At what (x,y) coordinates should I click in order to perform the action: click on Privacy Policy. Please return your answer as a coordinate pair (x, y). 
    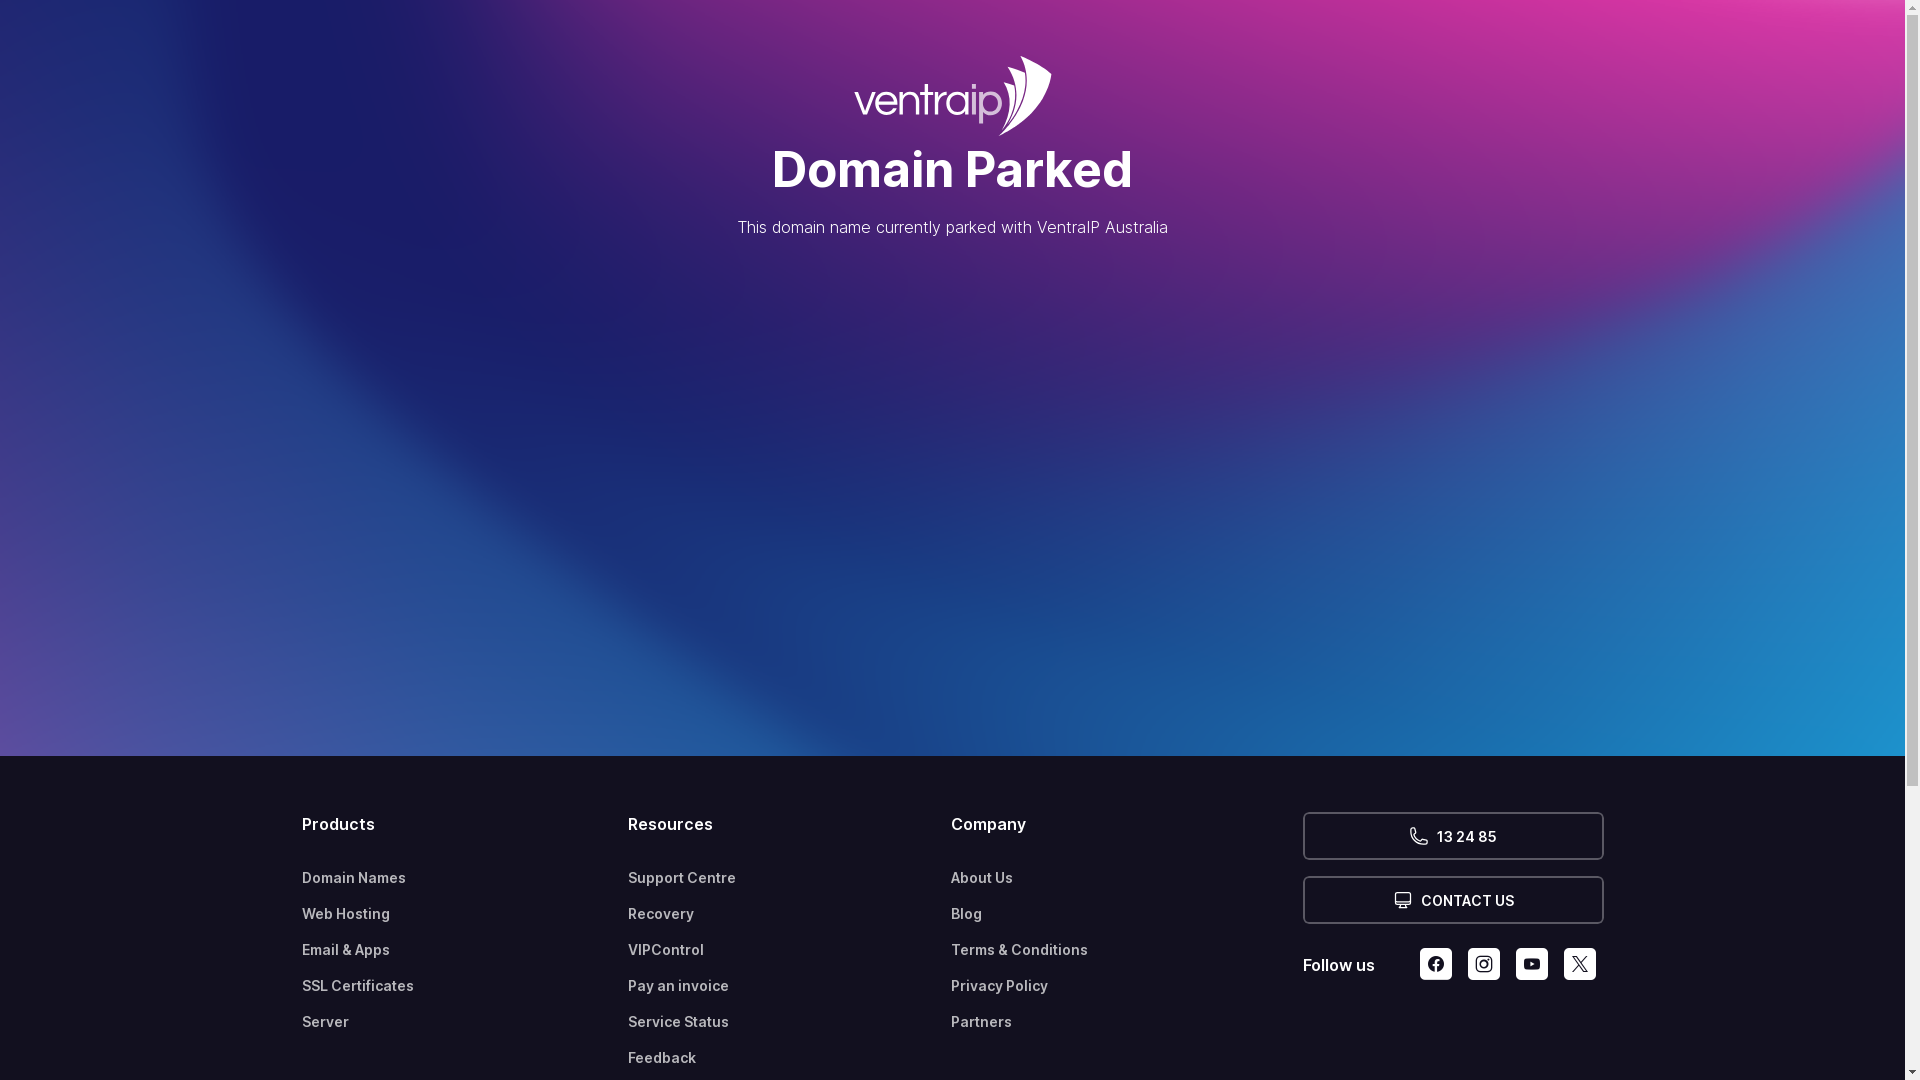
    Looking at the image, I should click on (1127, 986).